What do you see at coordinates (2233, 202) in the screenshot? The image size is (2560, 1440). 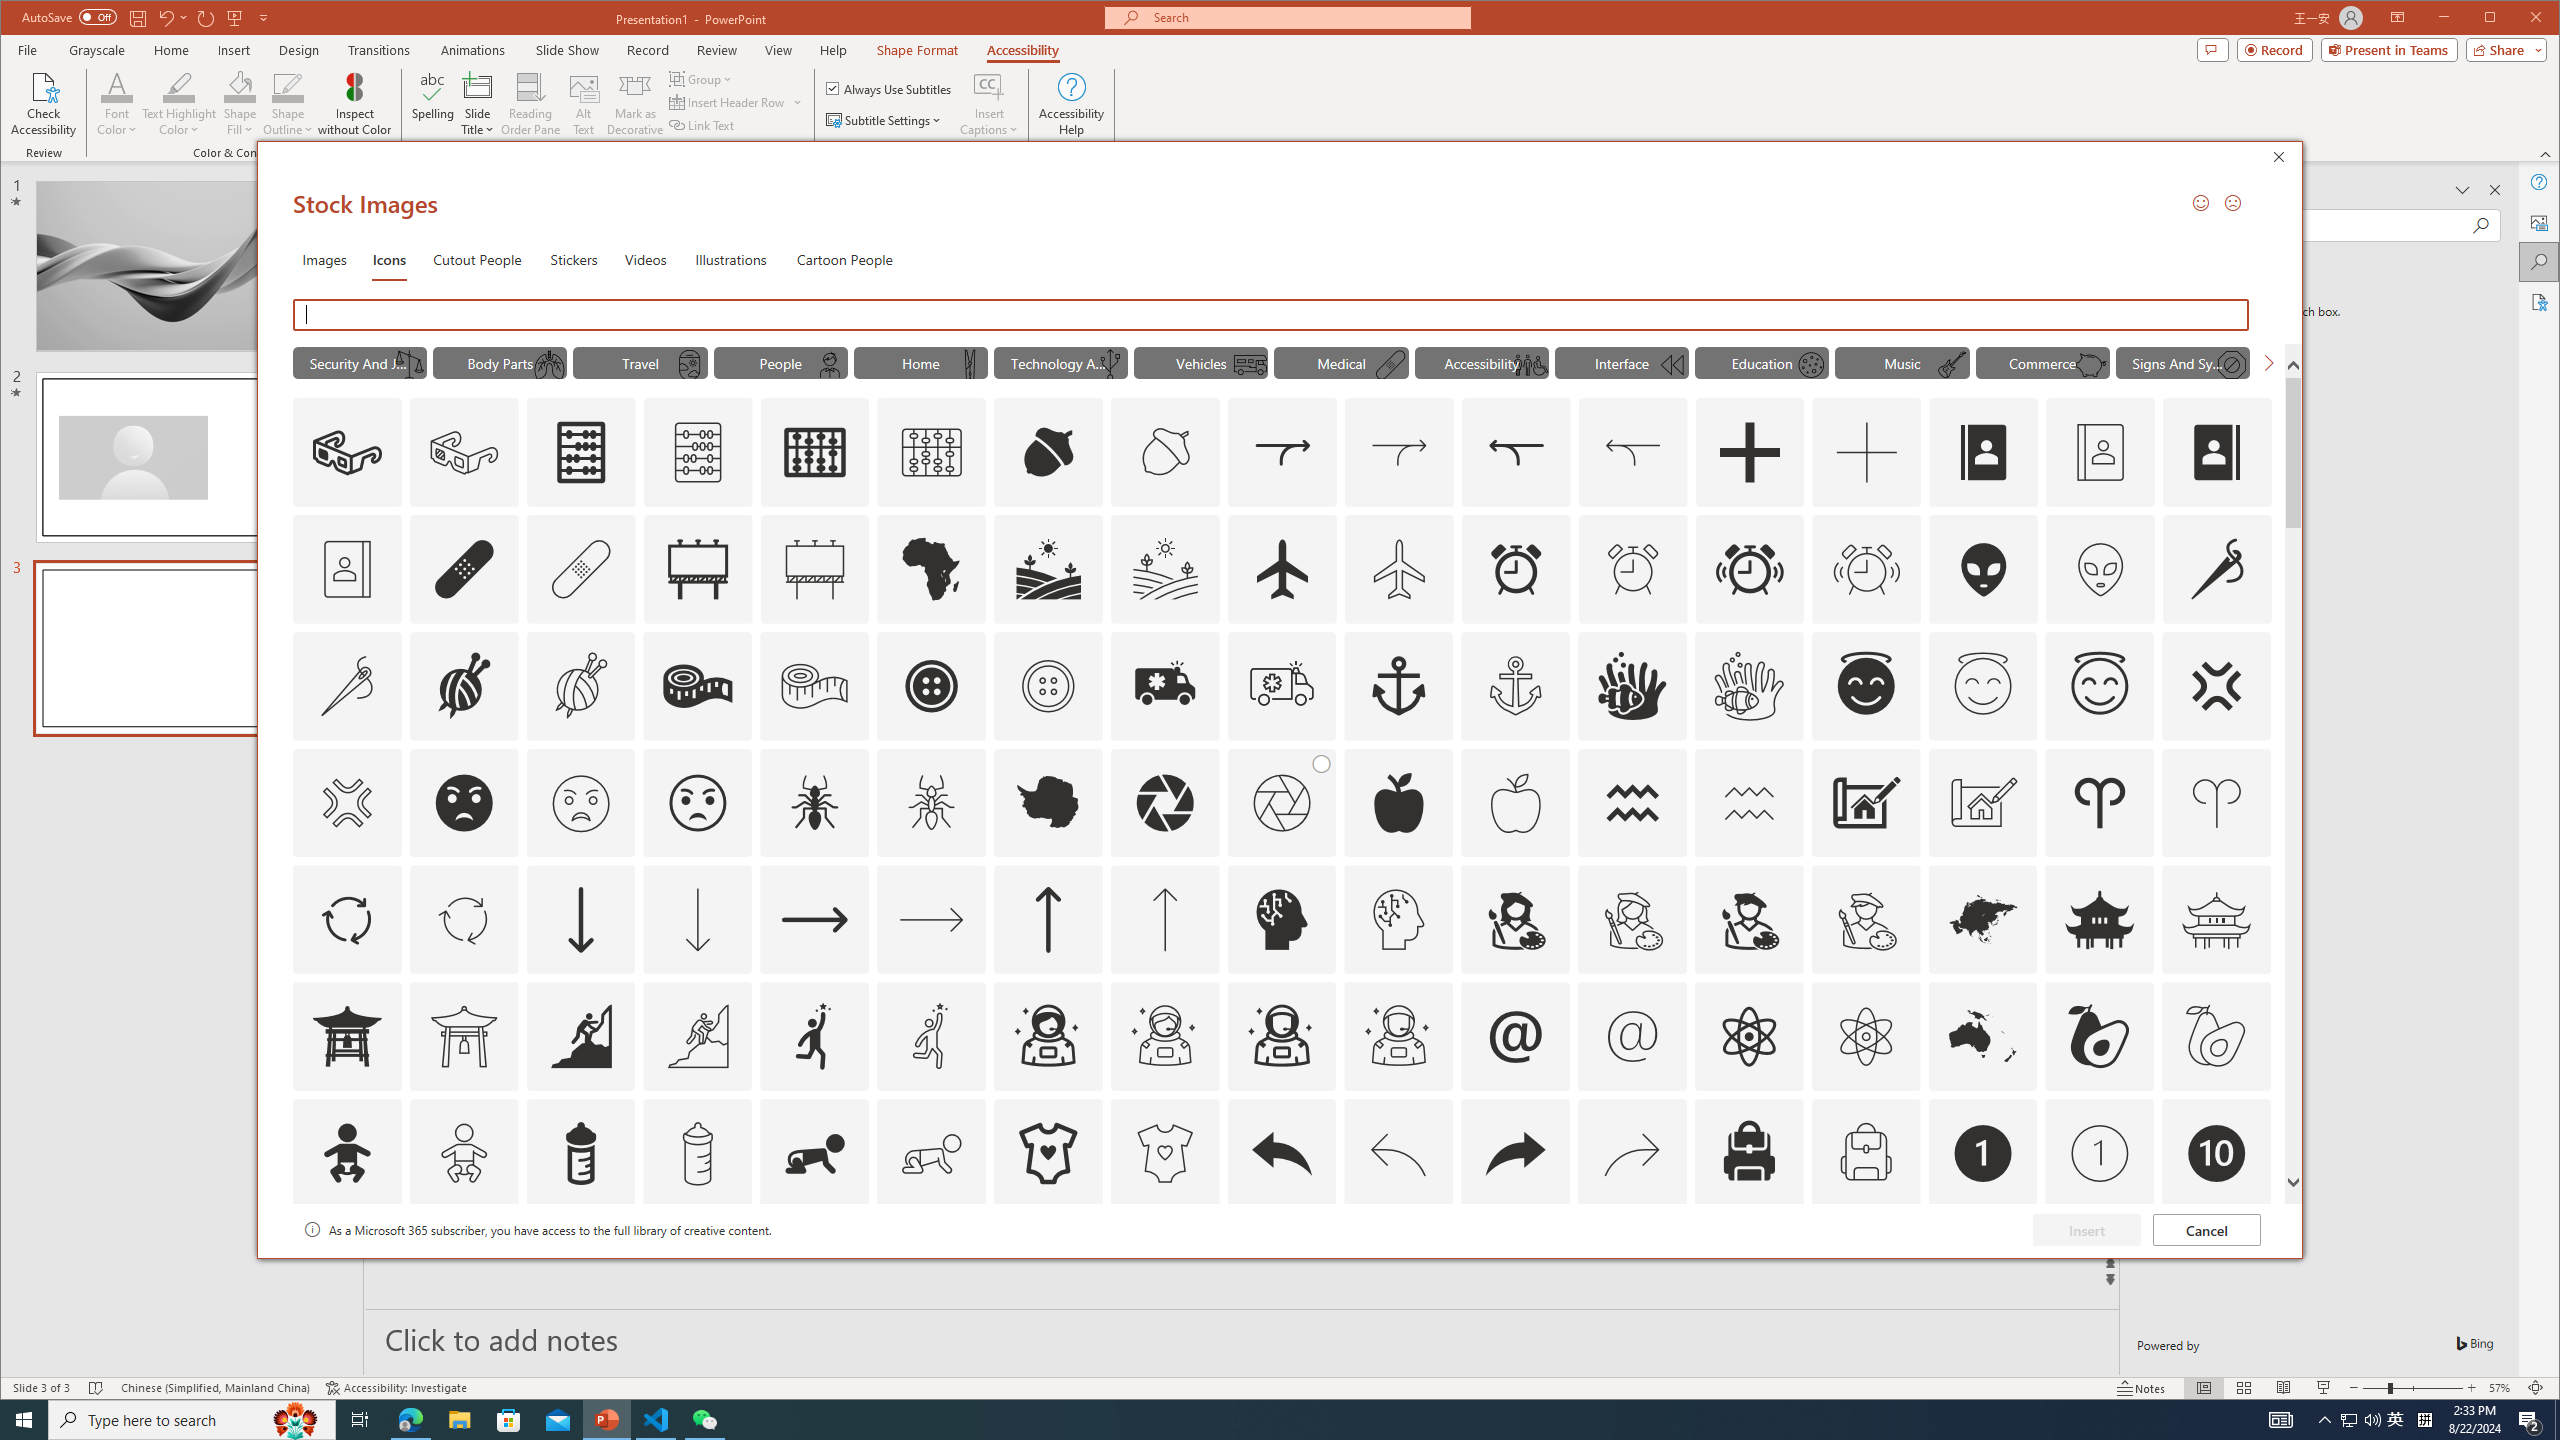 I see `Send a Frown` at bounding box center [2233, 202].